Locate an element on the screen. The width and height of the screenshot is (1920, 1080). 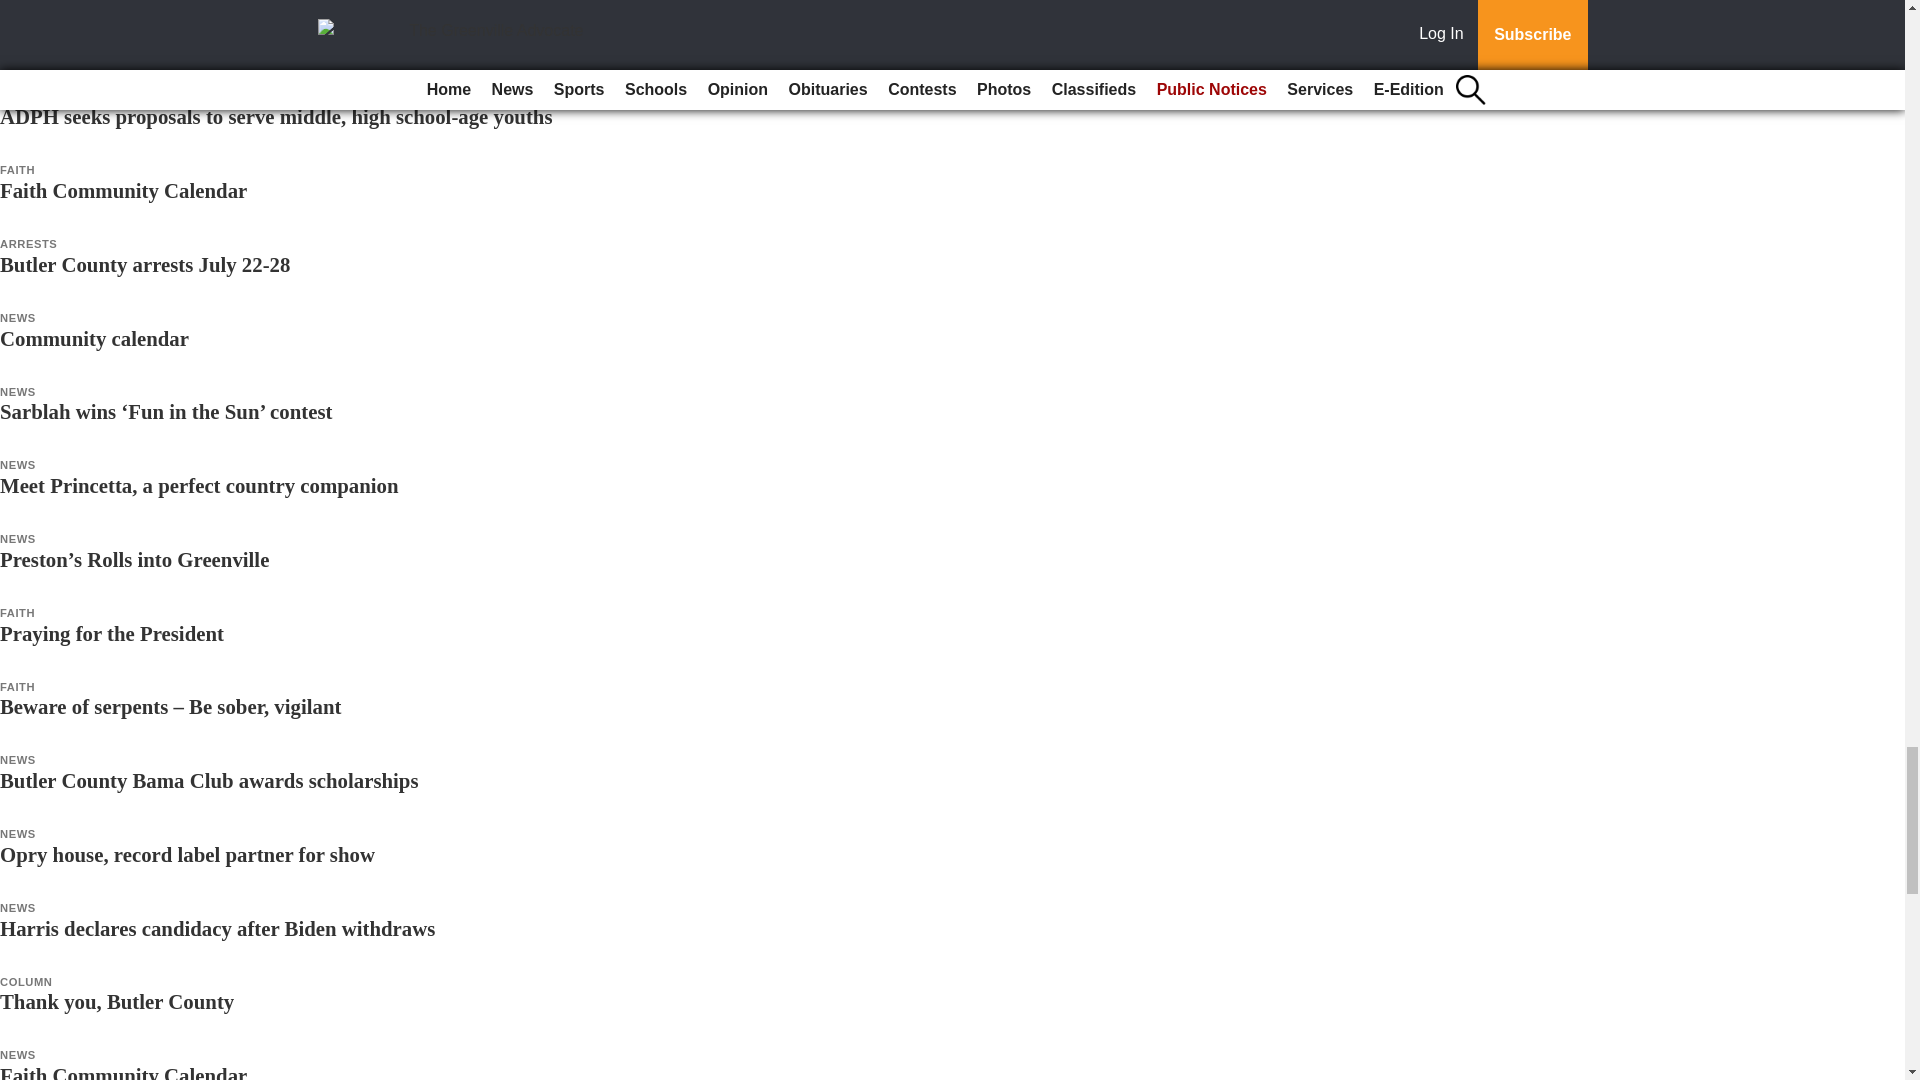
ADPH seeks proposals to serve middle, high school-age youths is located at coordinates (276, 116).